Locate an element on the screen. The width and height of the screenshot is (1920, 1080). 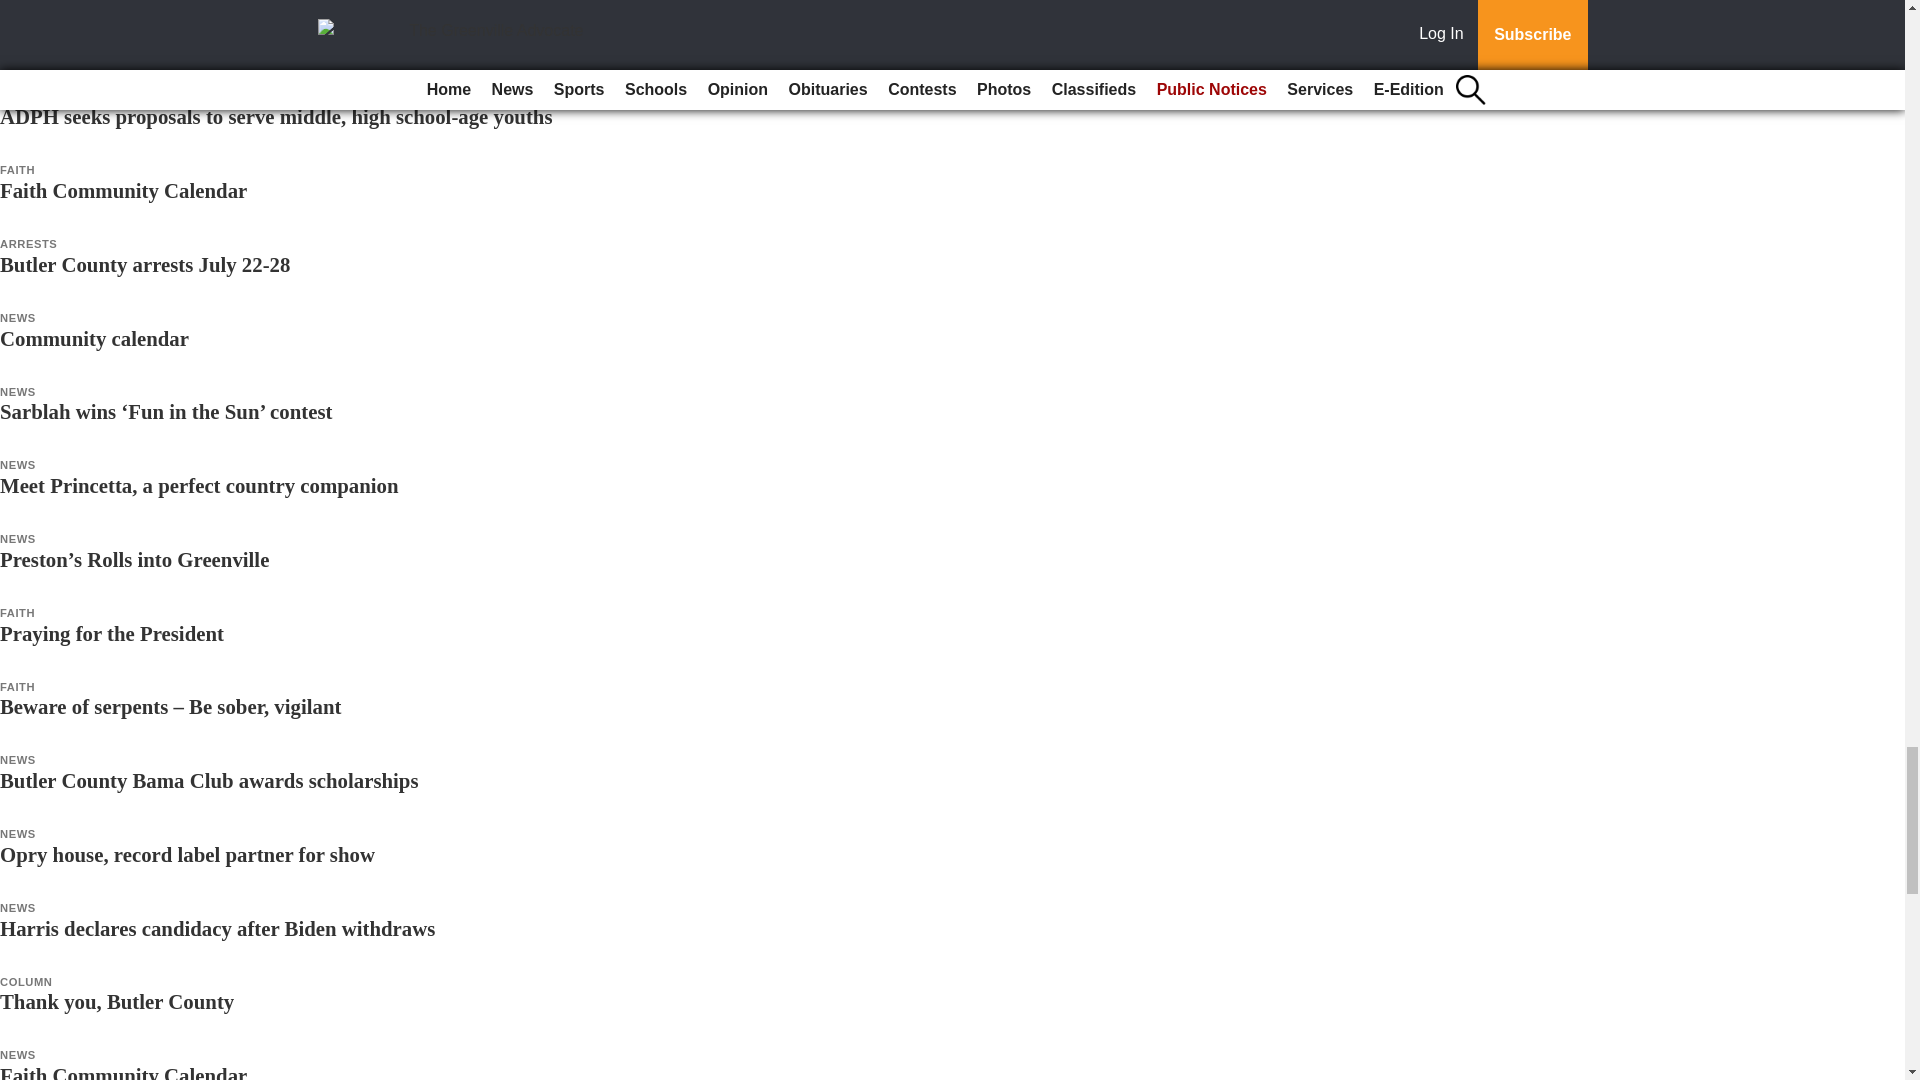
ADPH seeks proposals to serve middle, high school-age youths is located at coordinates (276, 116).